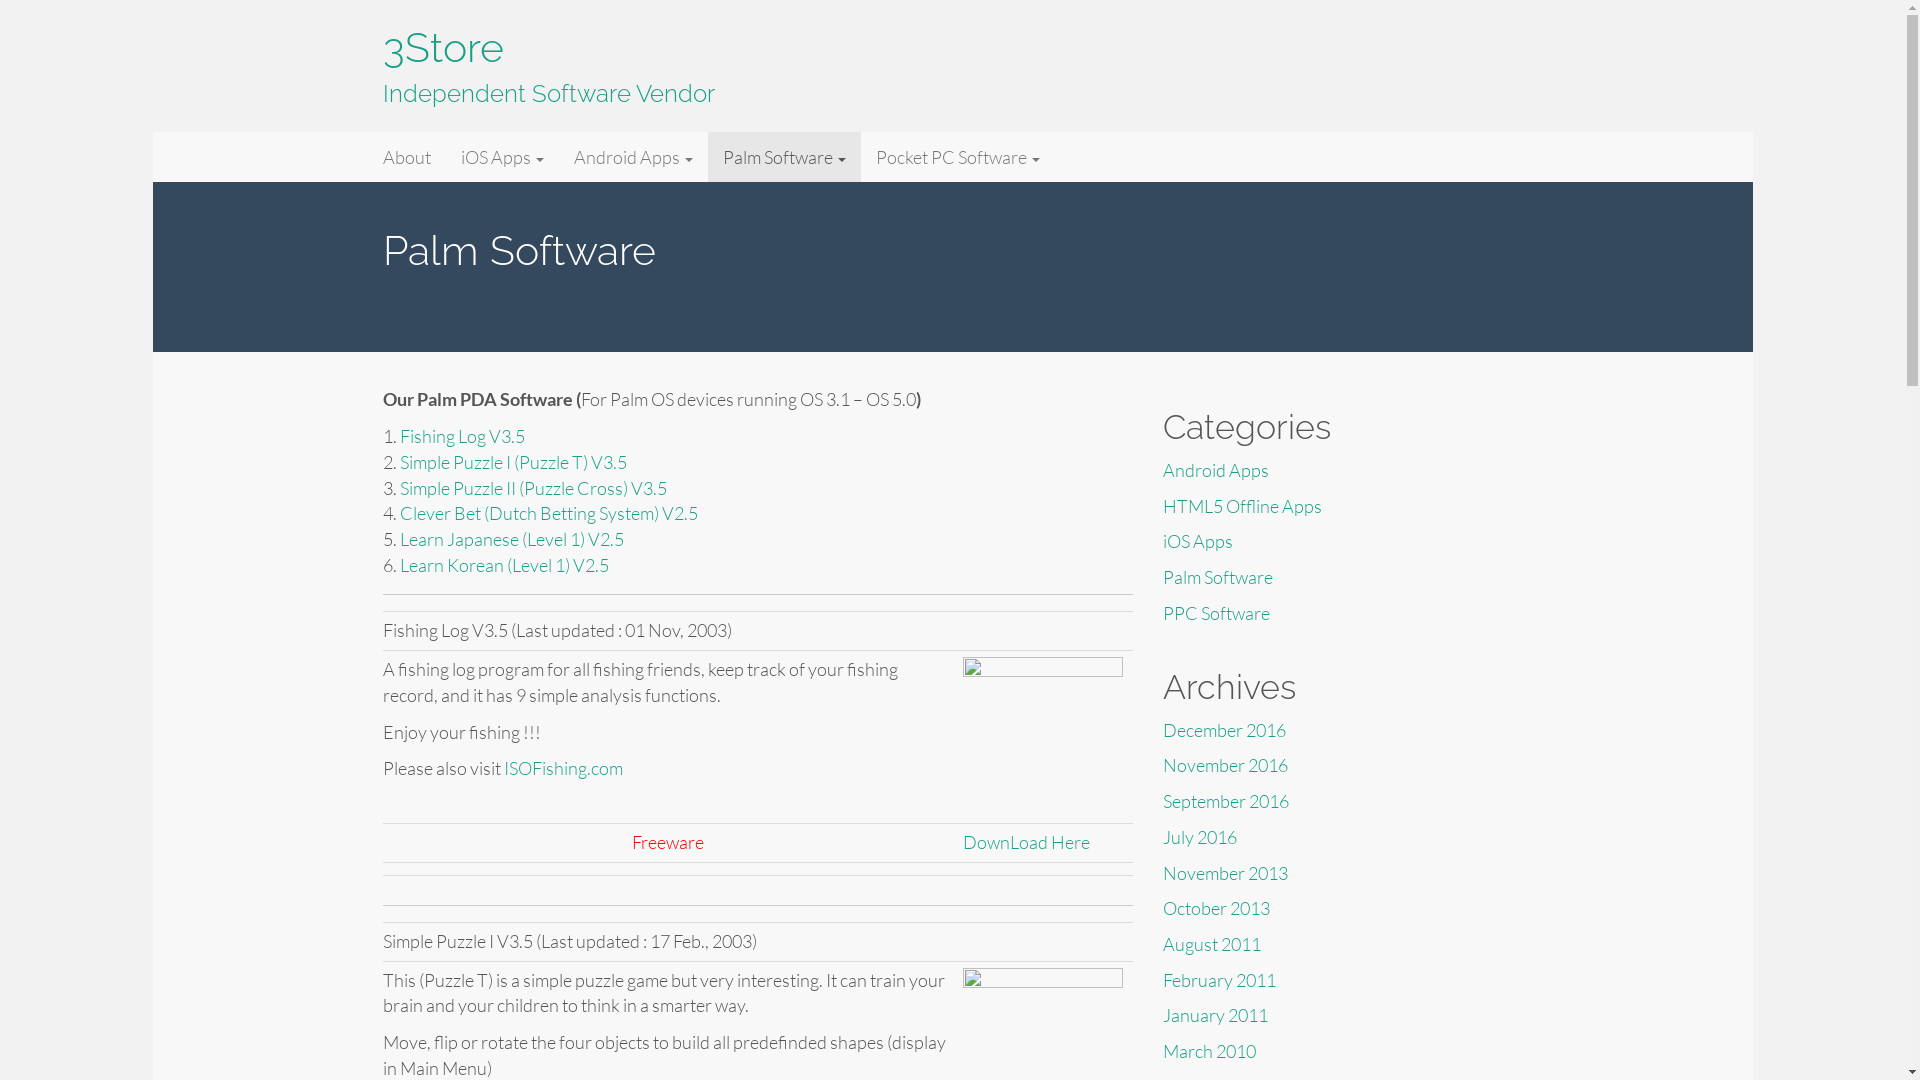 Image resolution: width=1920 pixels, height=1080 pixels. I want to click on September 2016, so click(1225, 801).